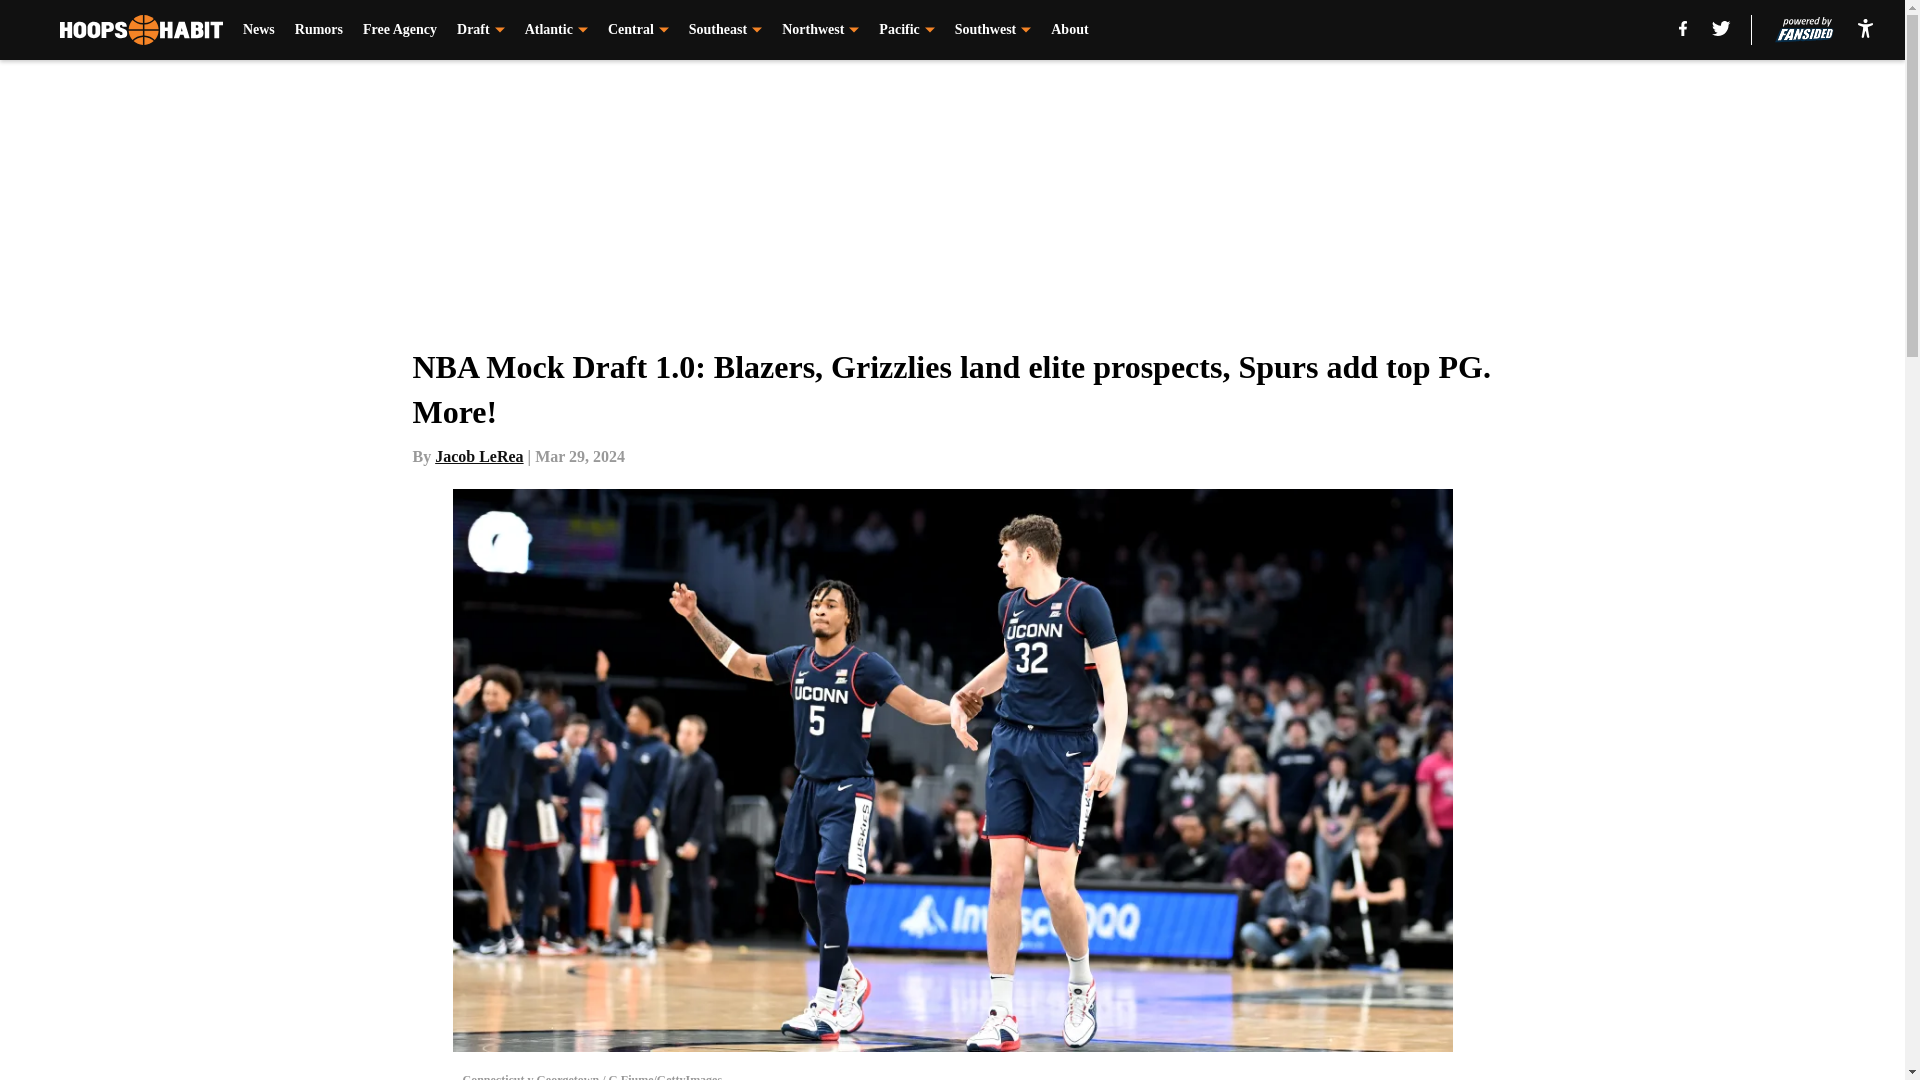 Image resolution: width=1920 pixels, height=1080 pixels. Describe the element at coordinates (480, 30) in the screenshot. I see `Draft` at that location.